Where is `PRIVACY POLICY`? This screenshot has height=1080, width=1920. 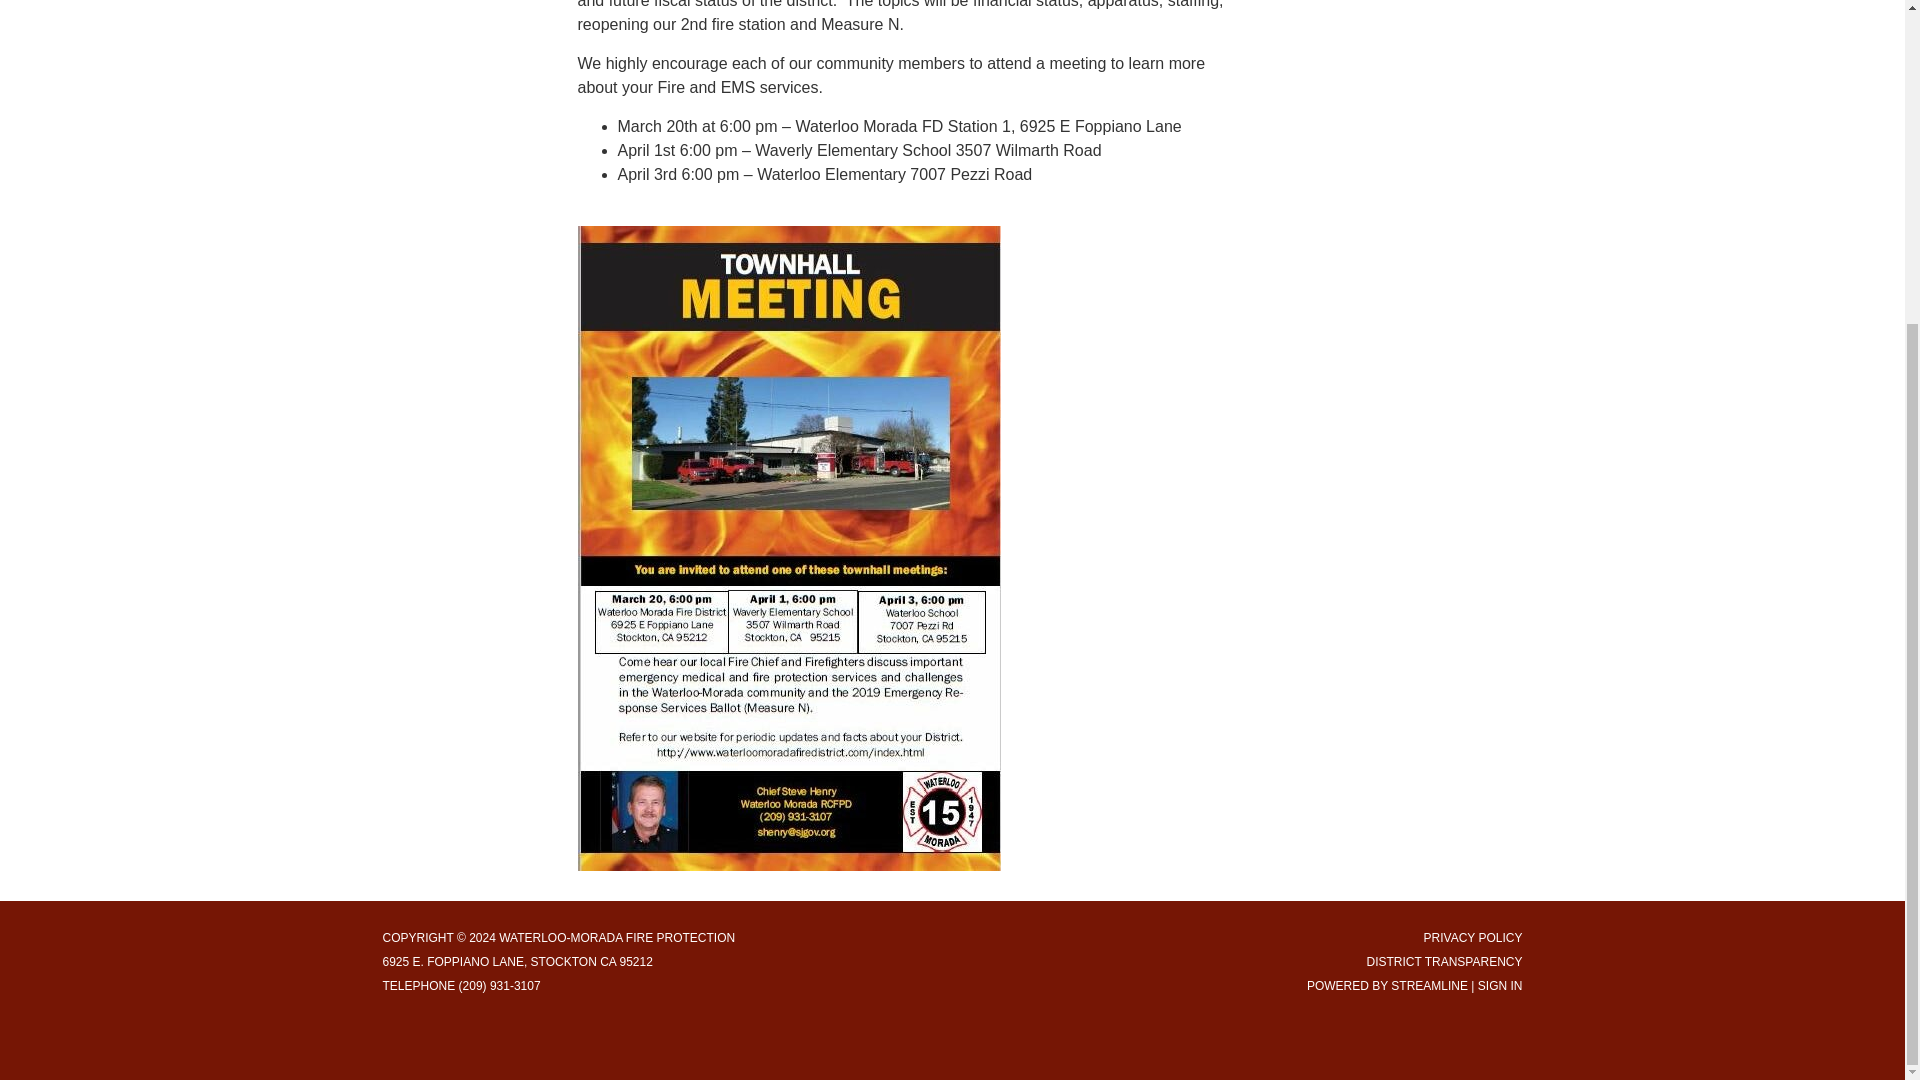 PRIVACY POLICY is located at coordinates (1473, 938).